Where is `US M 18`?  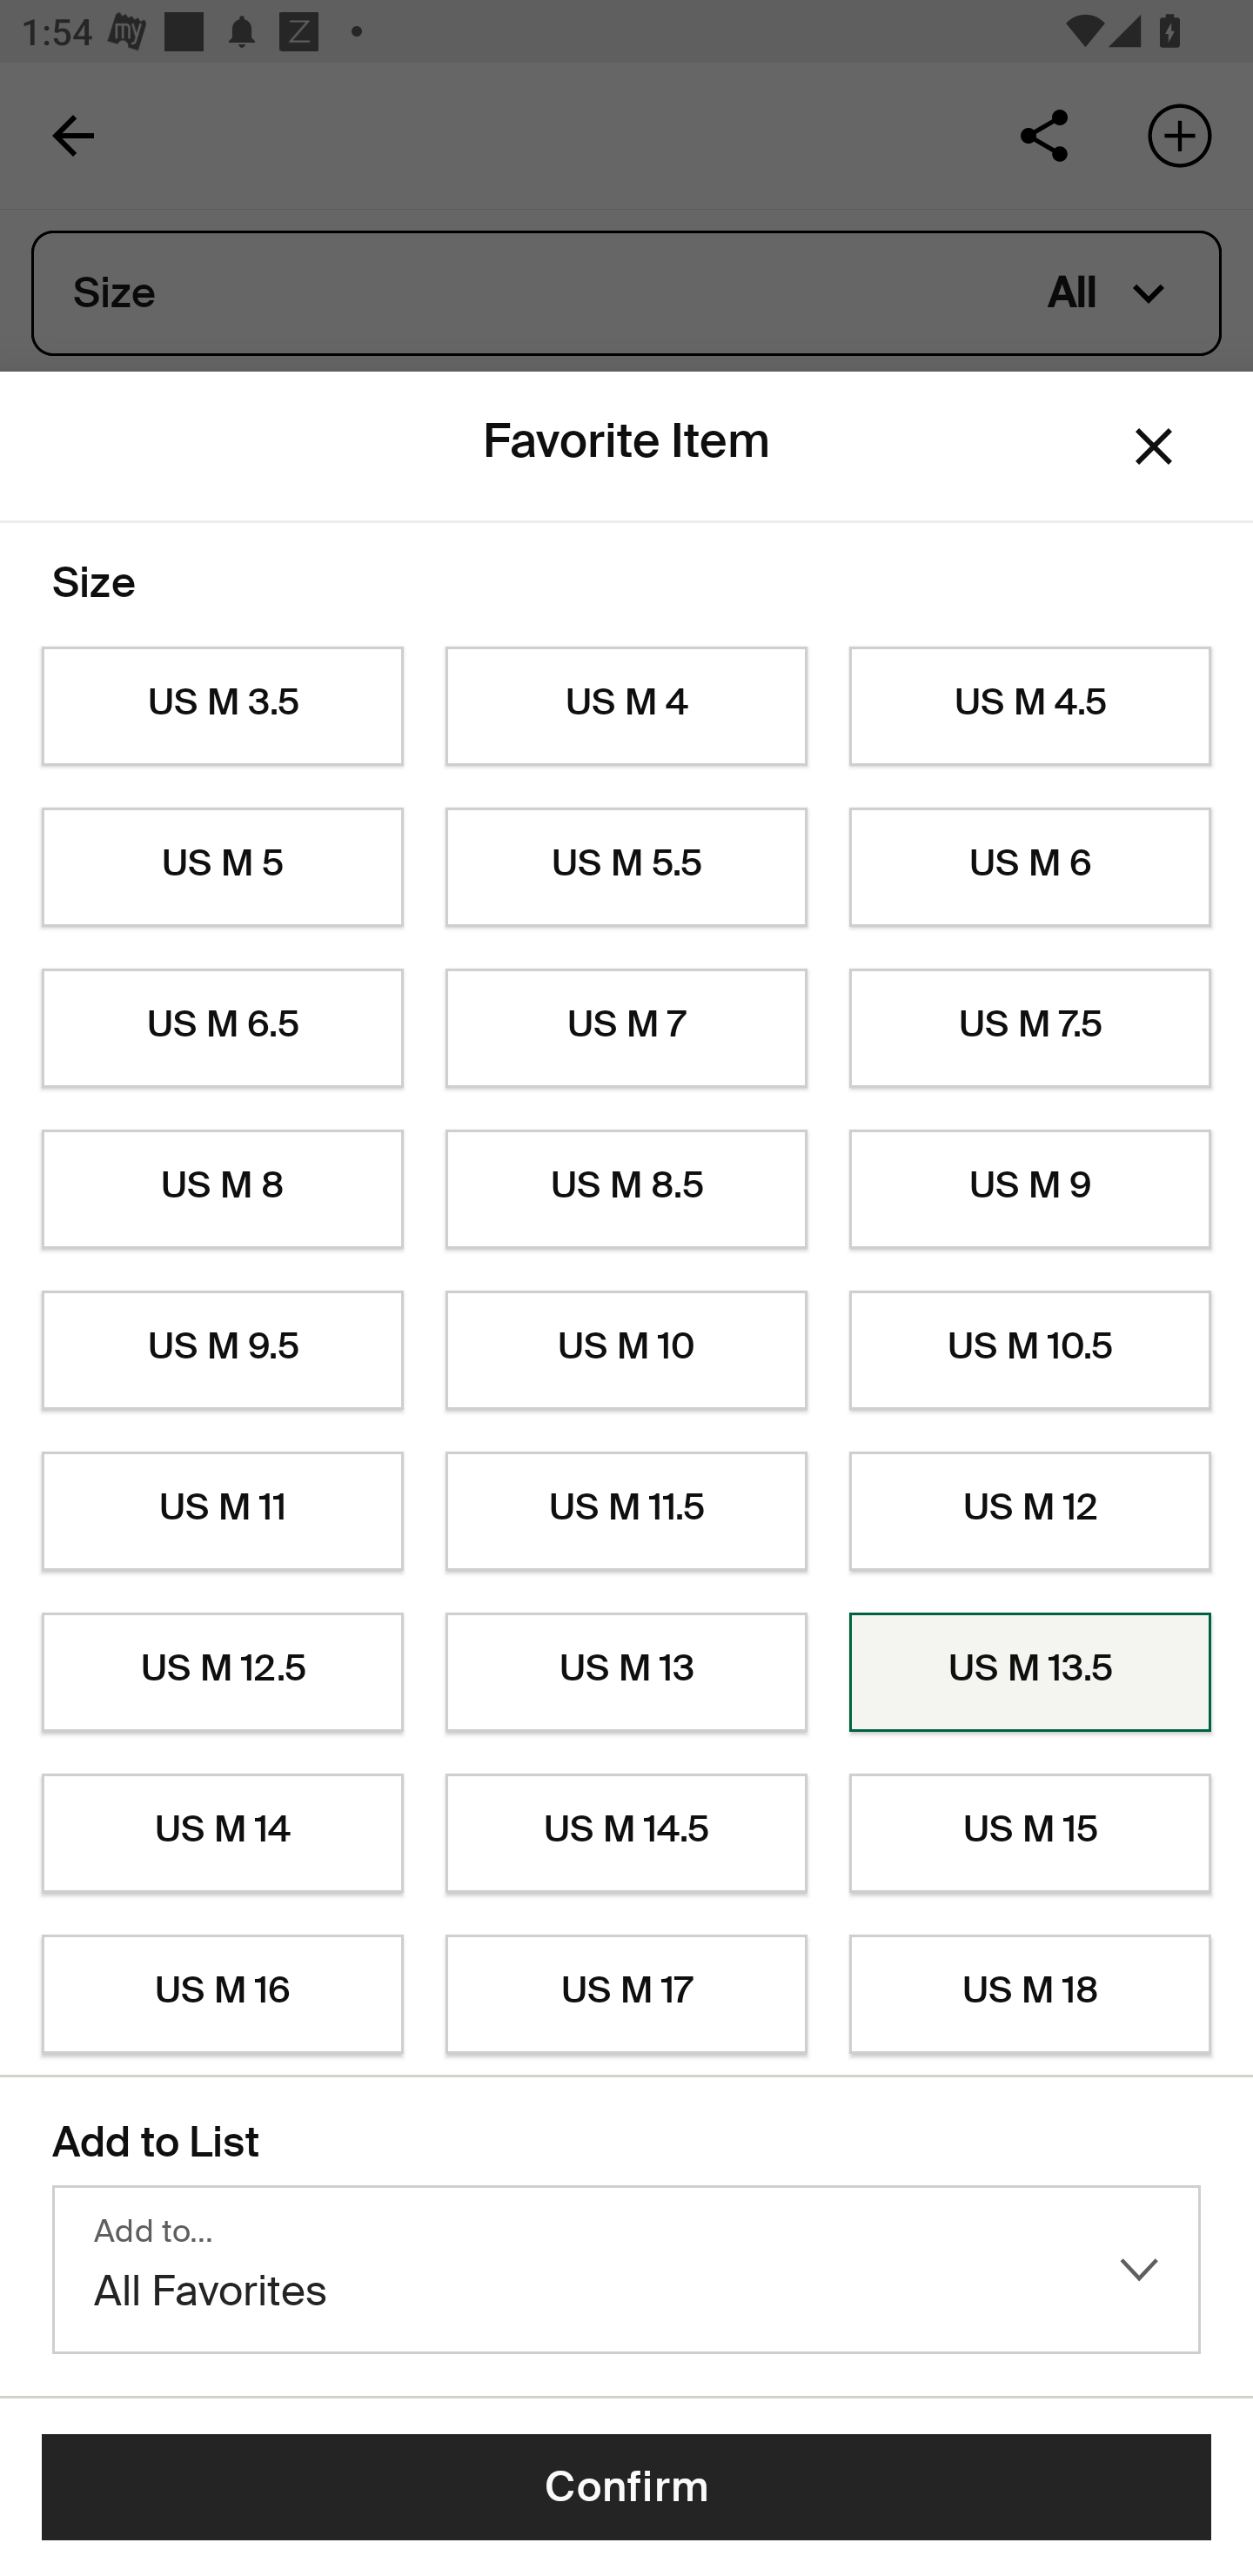 US M 18 is located at coordinates (1030, 1995).